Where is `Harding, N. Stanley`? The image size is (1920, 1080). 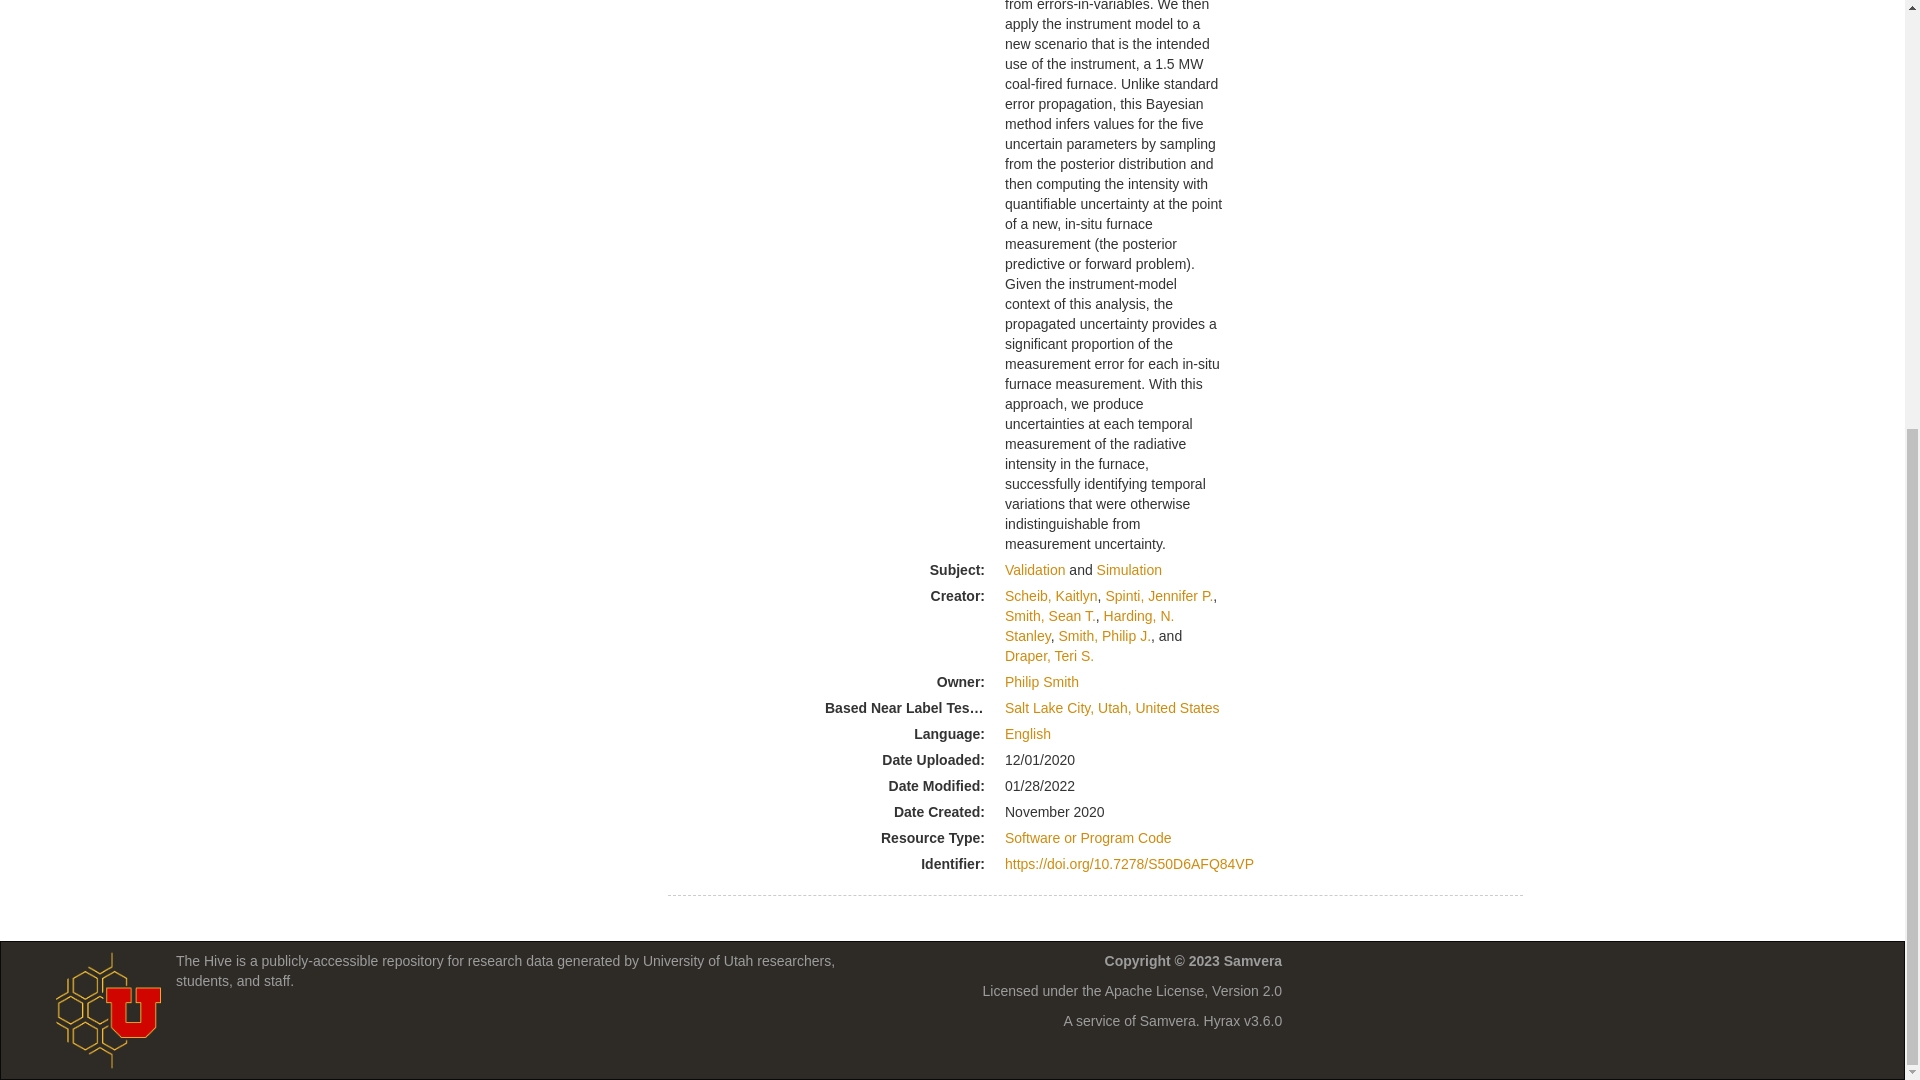
Harding, N. Stanley is located at coordinates (1088, 626).